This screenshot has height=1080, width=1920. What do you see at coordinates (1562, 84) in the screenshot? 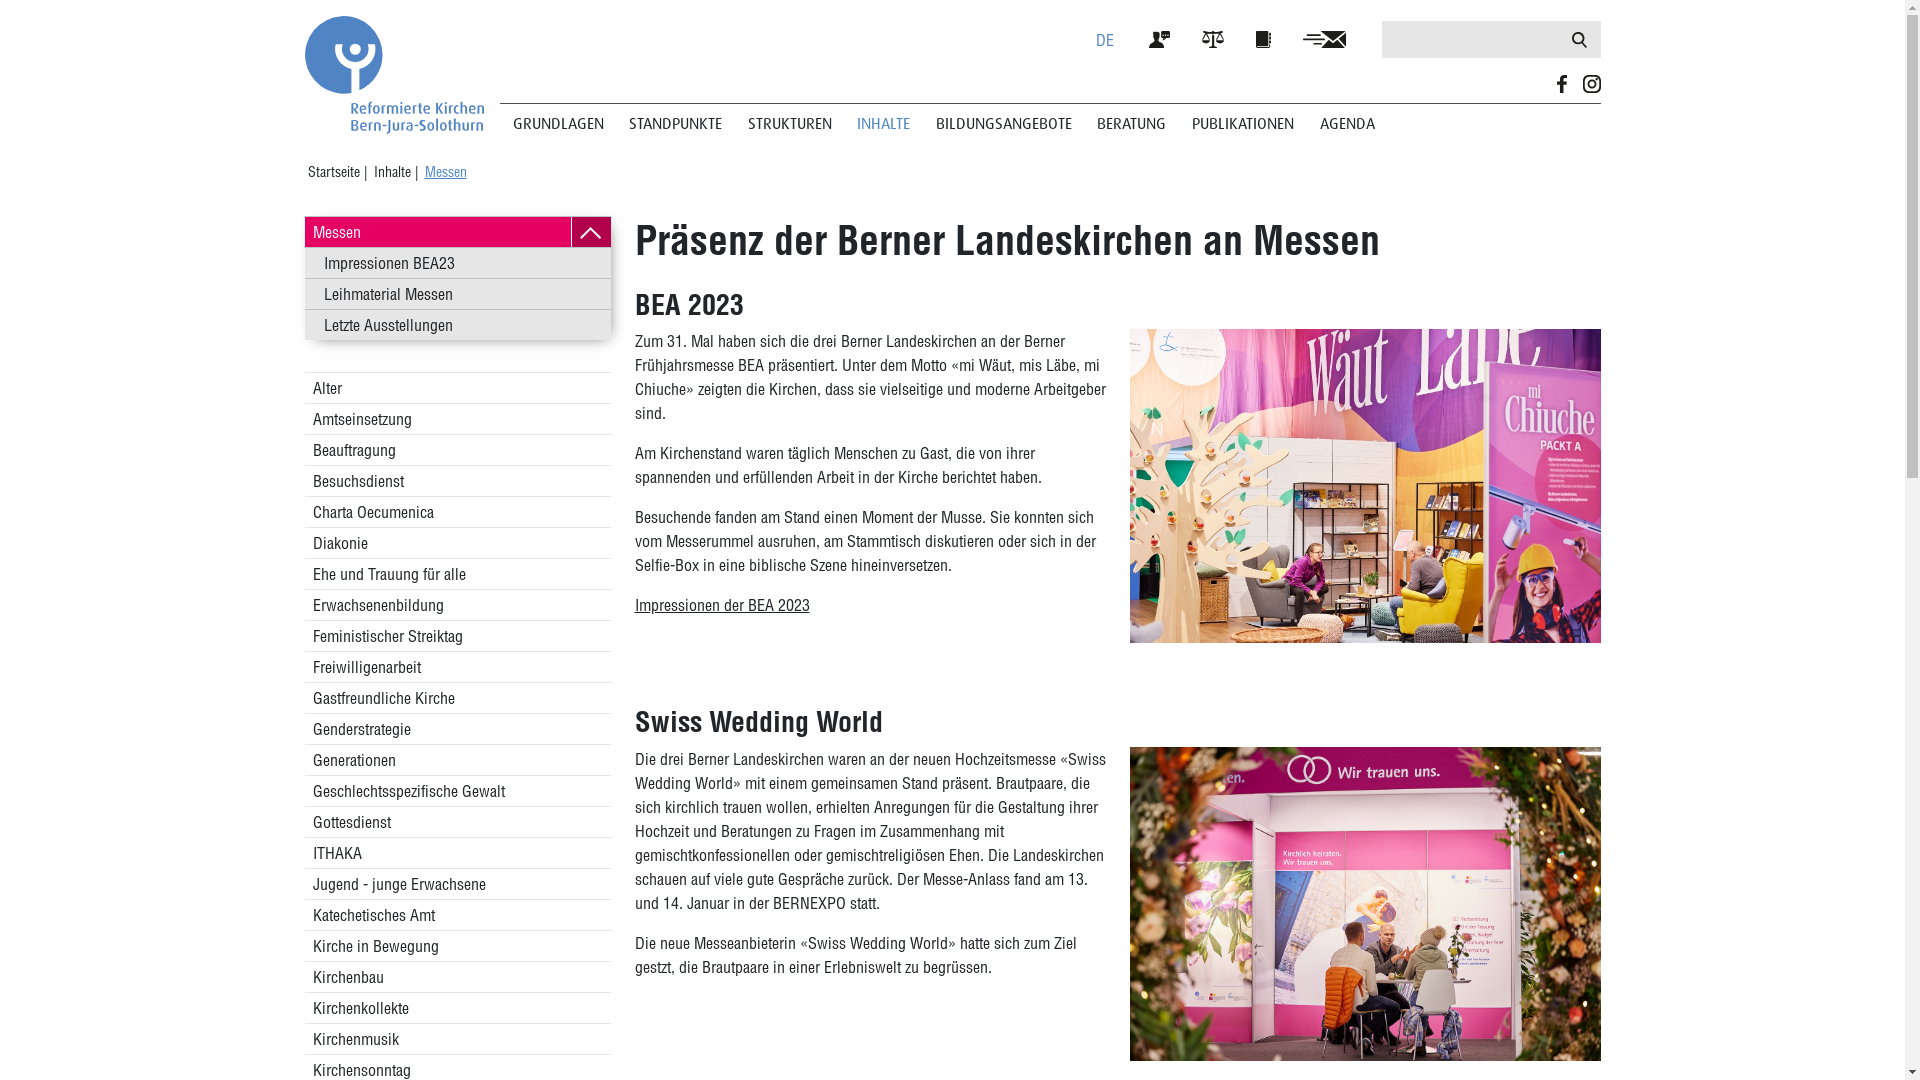
I see `Facebook` at bounding box center [1562, 84].